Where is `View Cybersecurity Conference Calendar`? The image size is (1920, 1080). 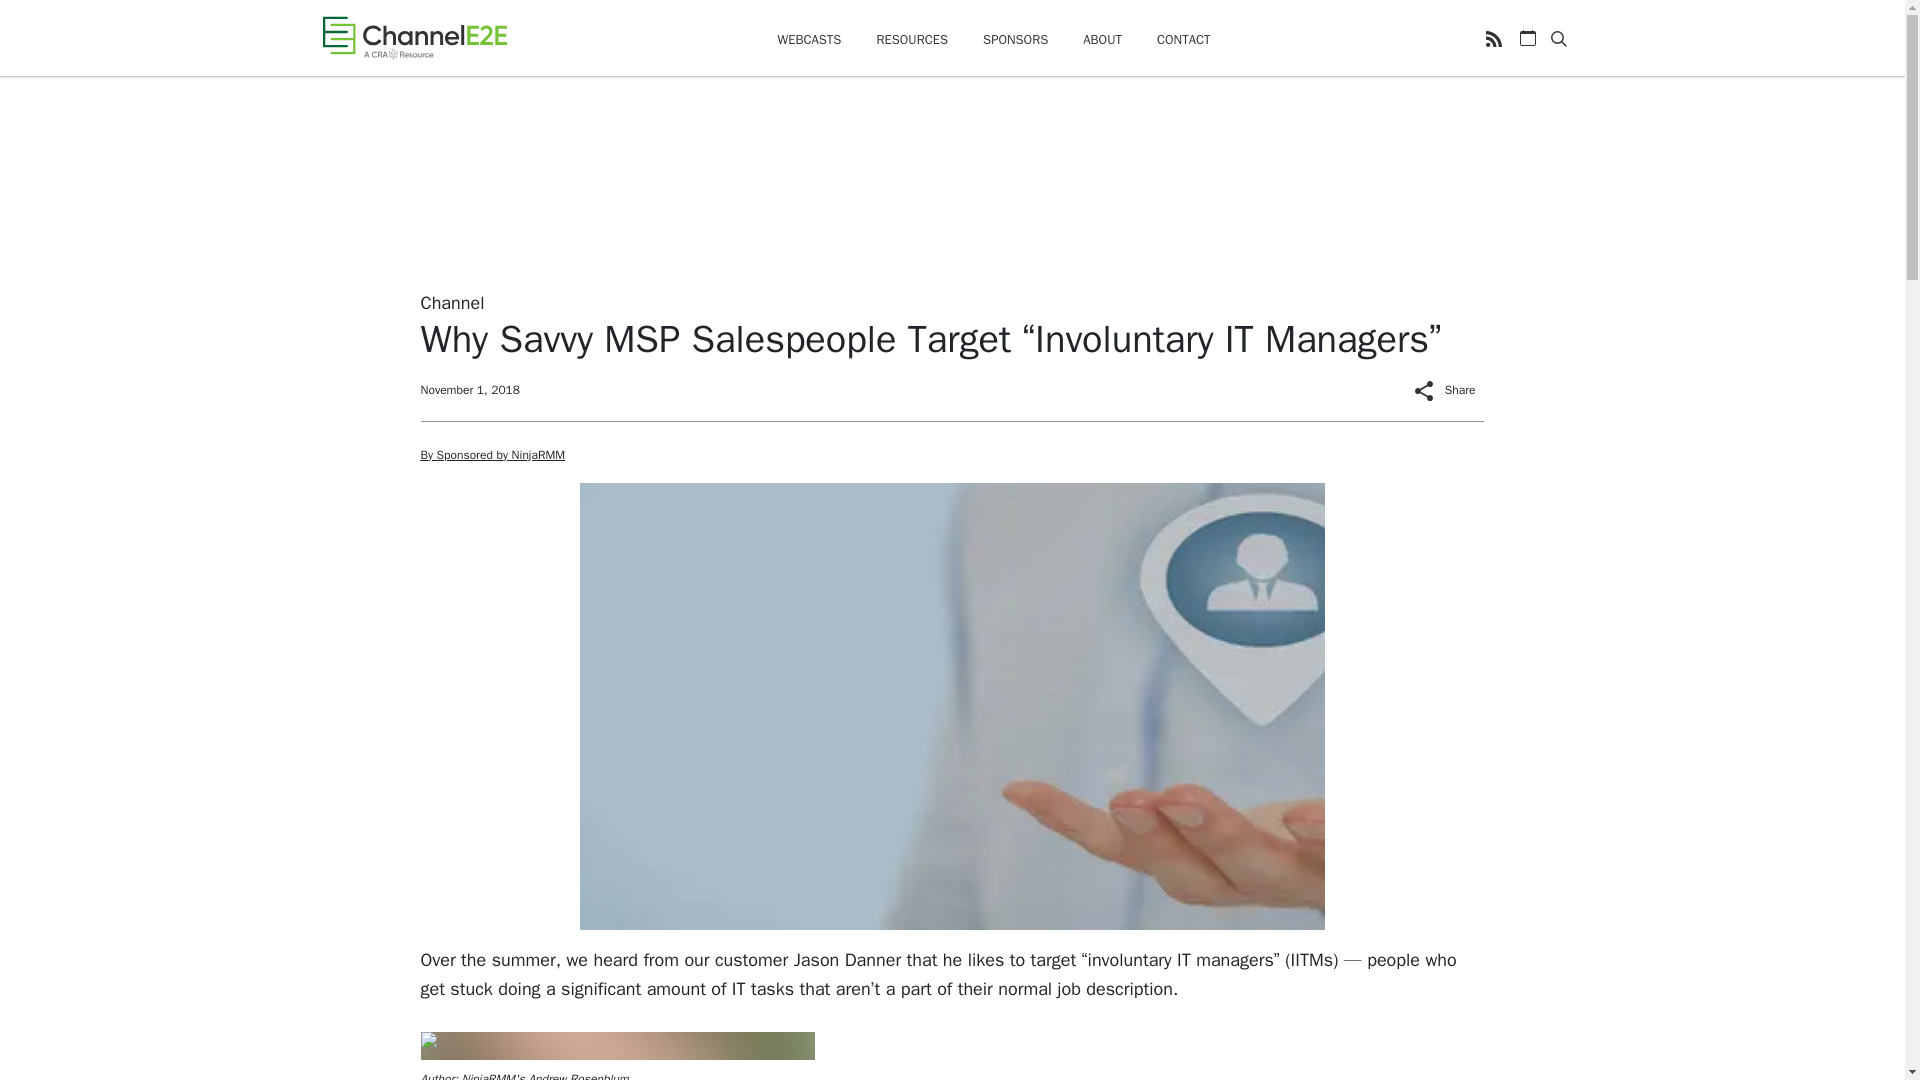
View Cybersecurity Conference Calendar is located at coordinates (1528, 38).